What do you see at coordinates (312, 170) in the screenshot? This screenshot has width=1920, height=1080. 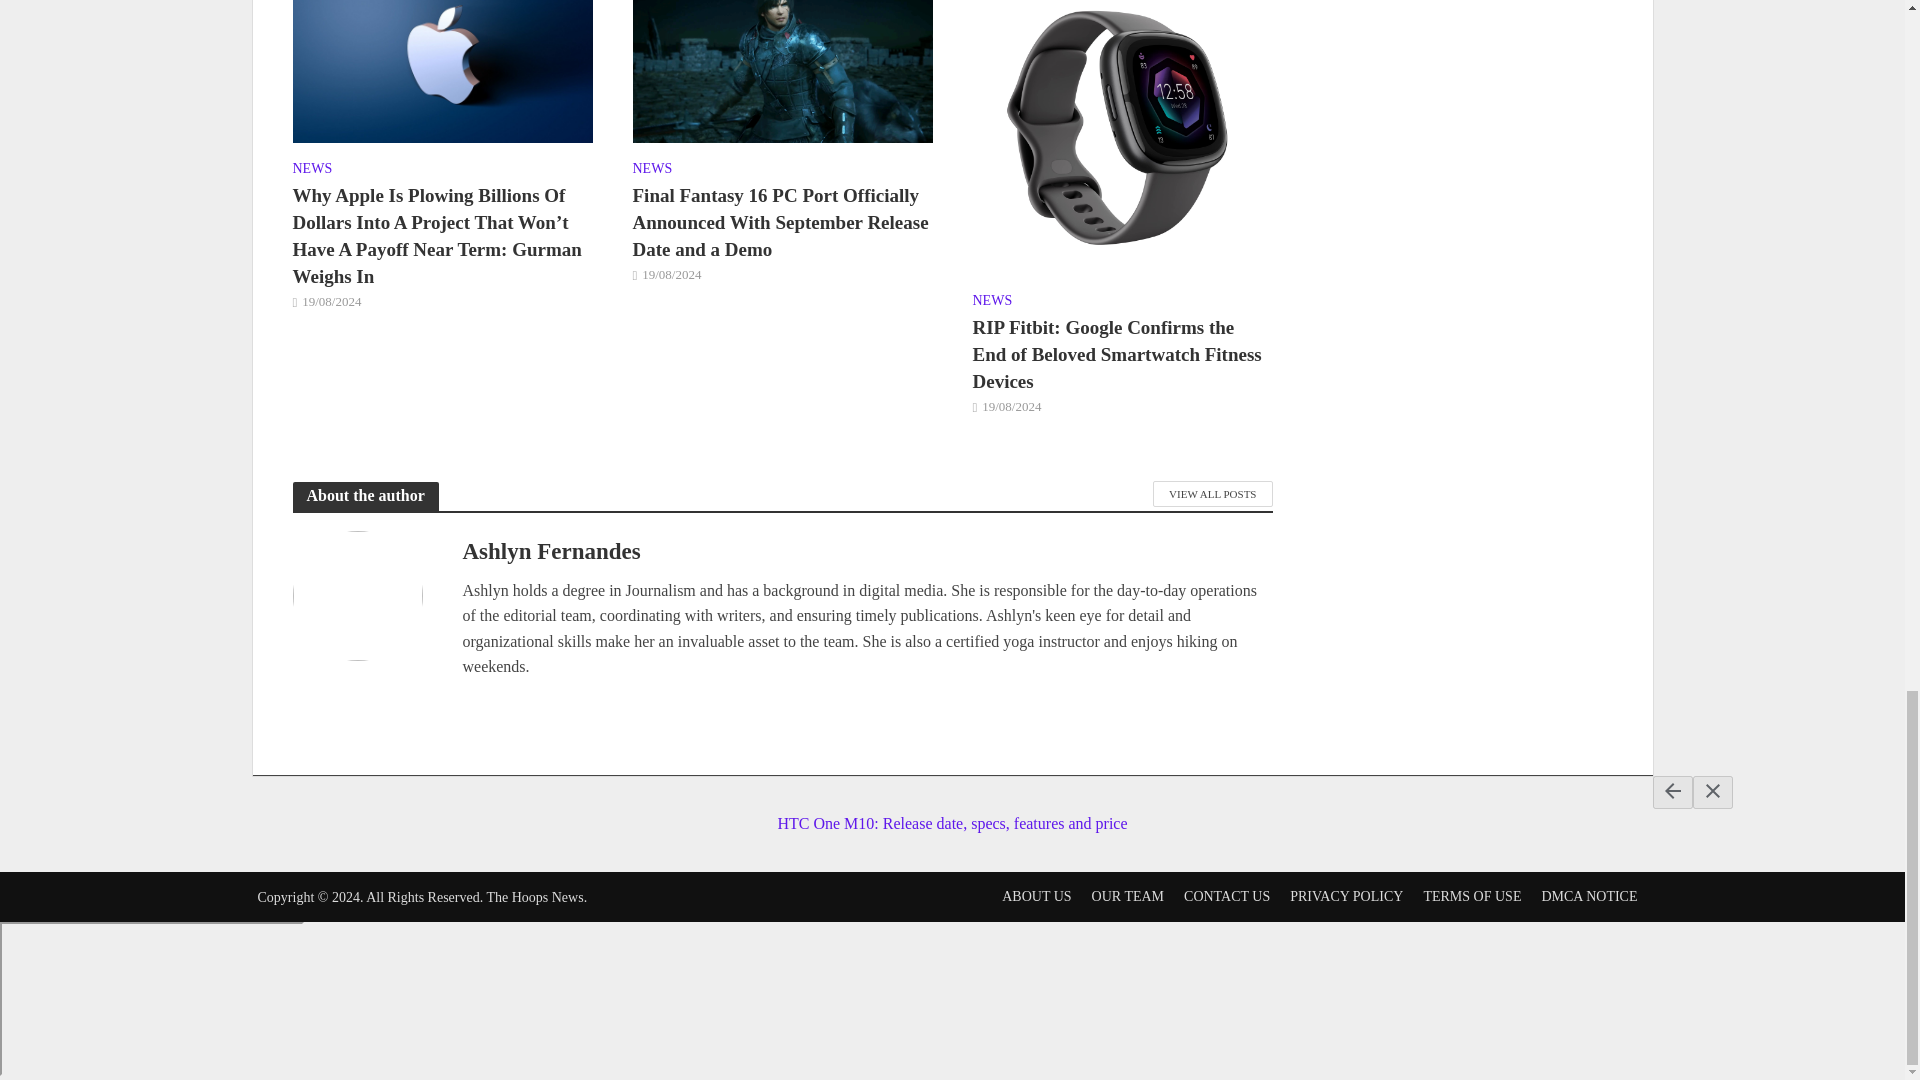 I see `NEWS` at bounding box center [312, 170].